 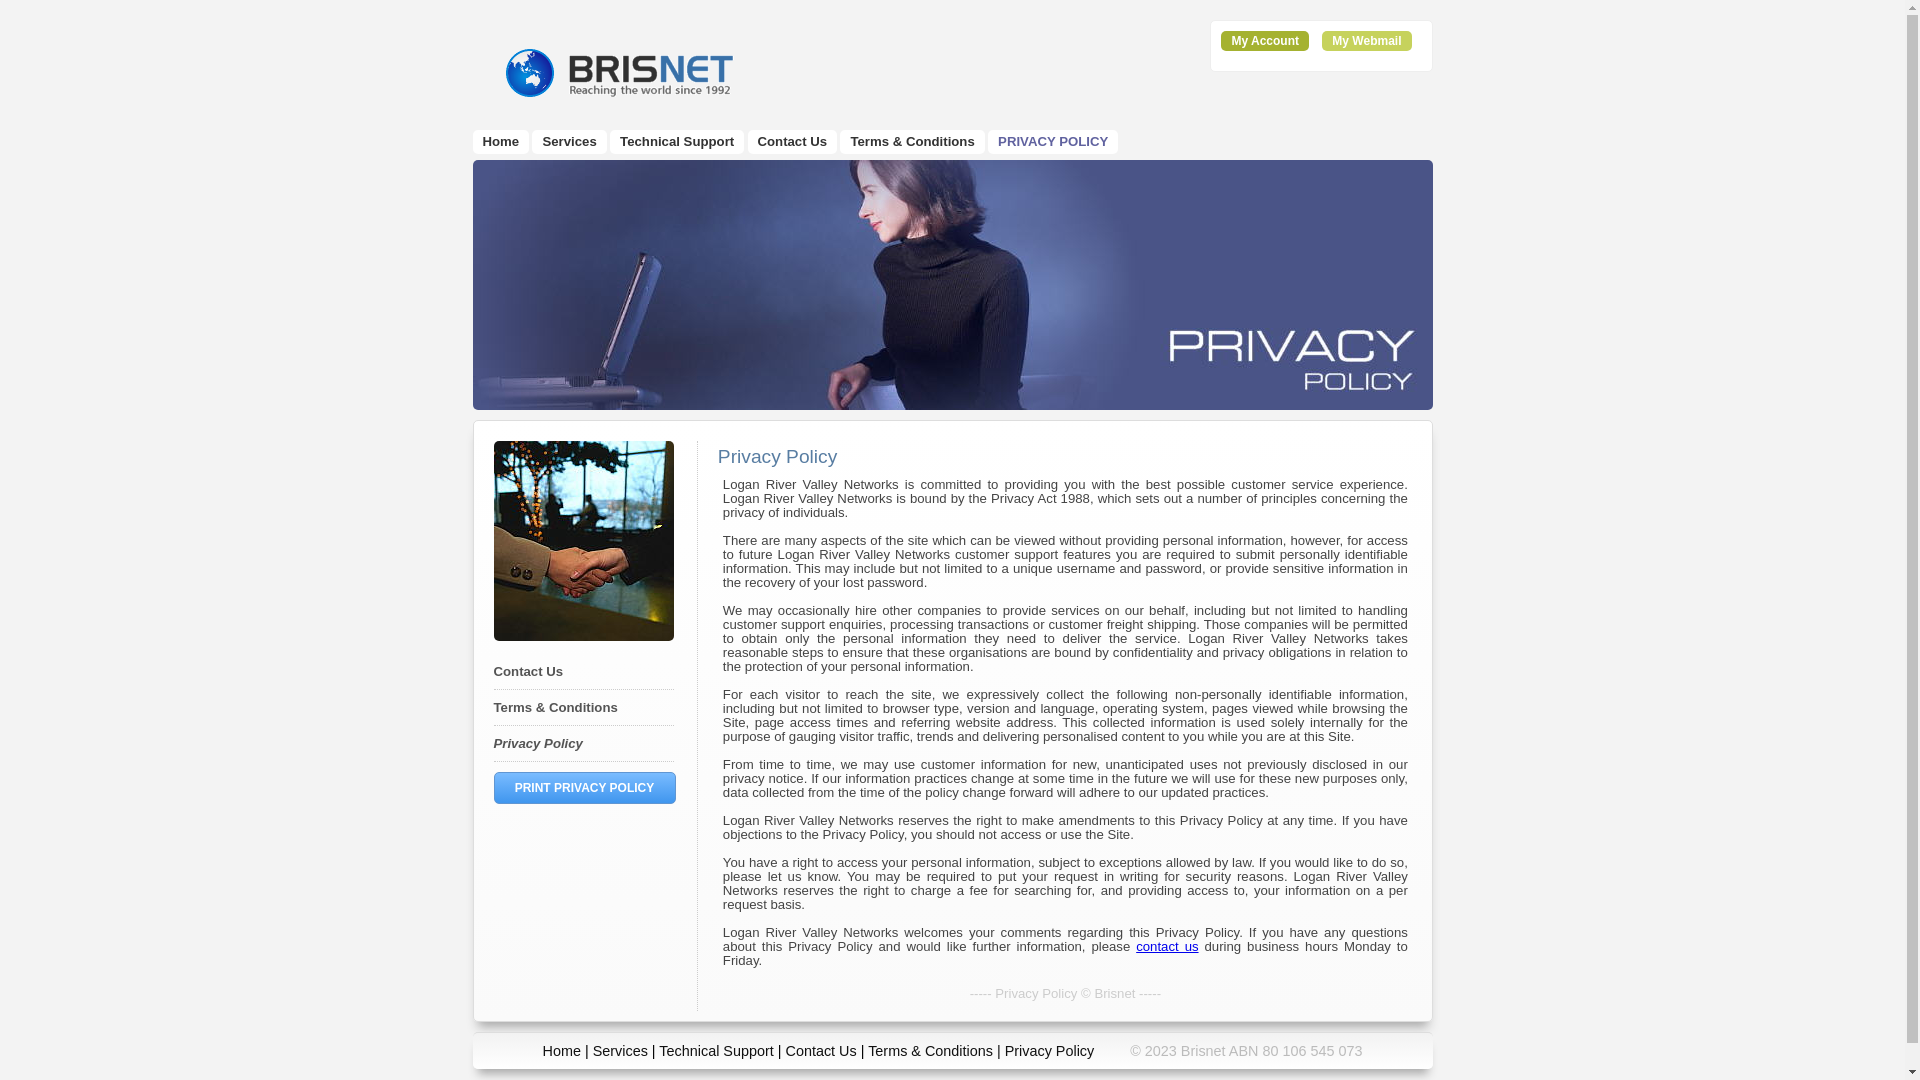 What do you see at coordinates (716, 1051) in the screenshot?
I see `Technical Support` at bounding box center [716, 1051].